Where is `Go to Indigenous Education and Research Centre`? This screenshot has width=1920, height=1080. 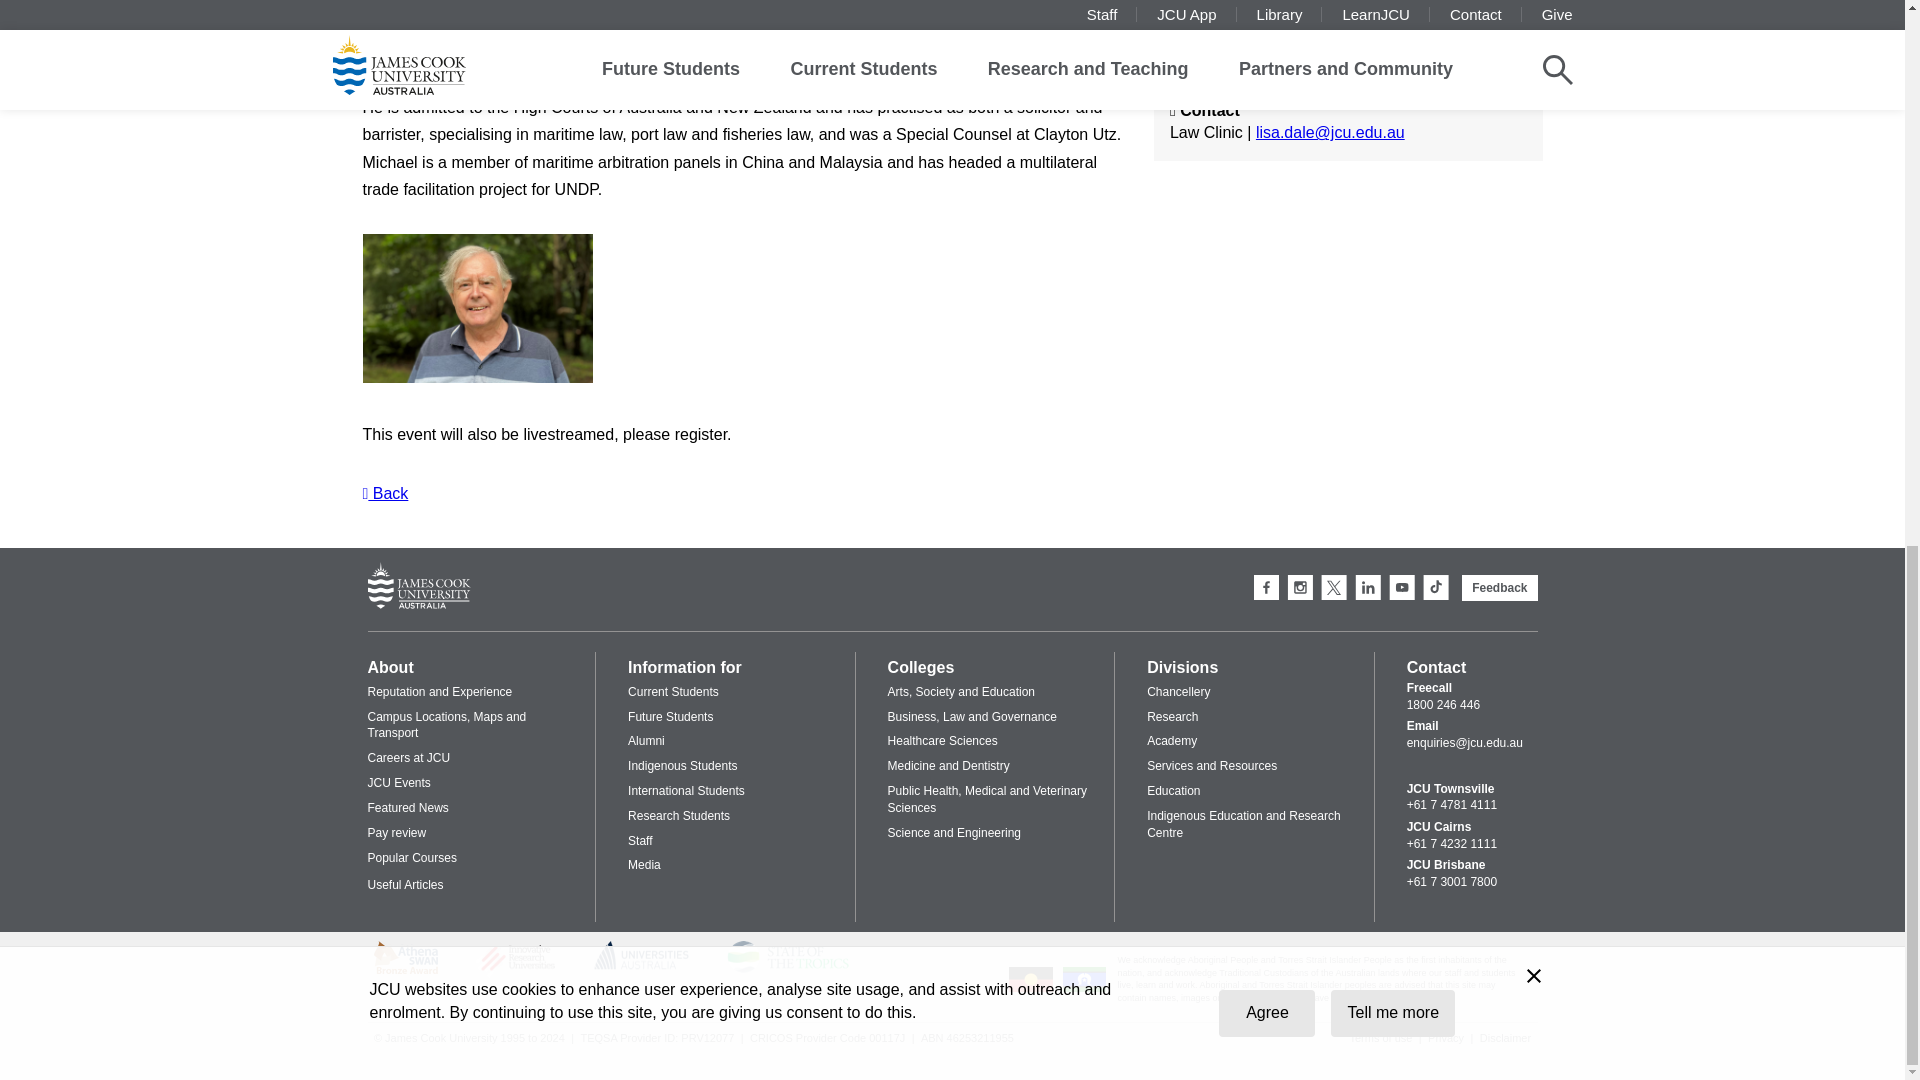
Go to Indigenous Education and Research Centre is located at coordinates (1085, 990).